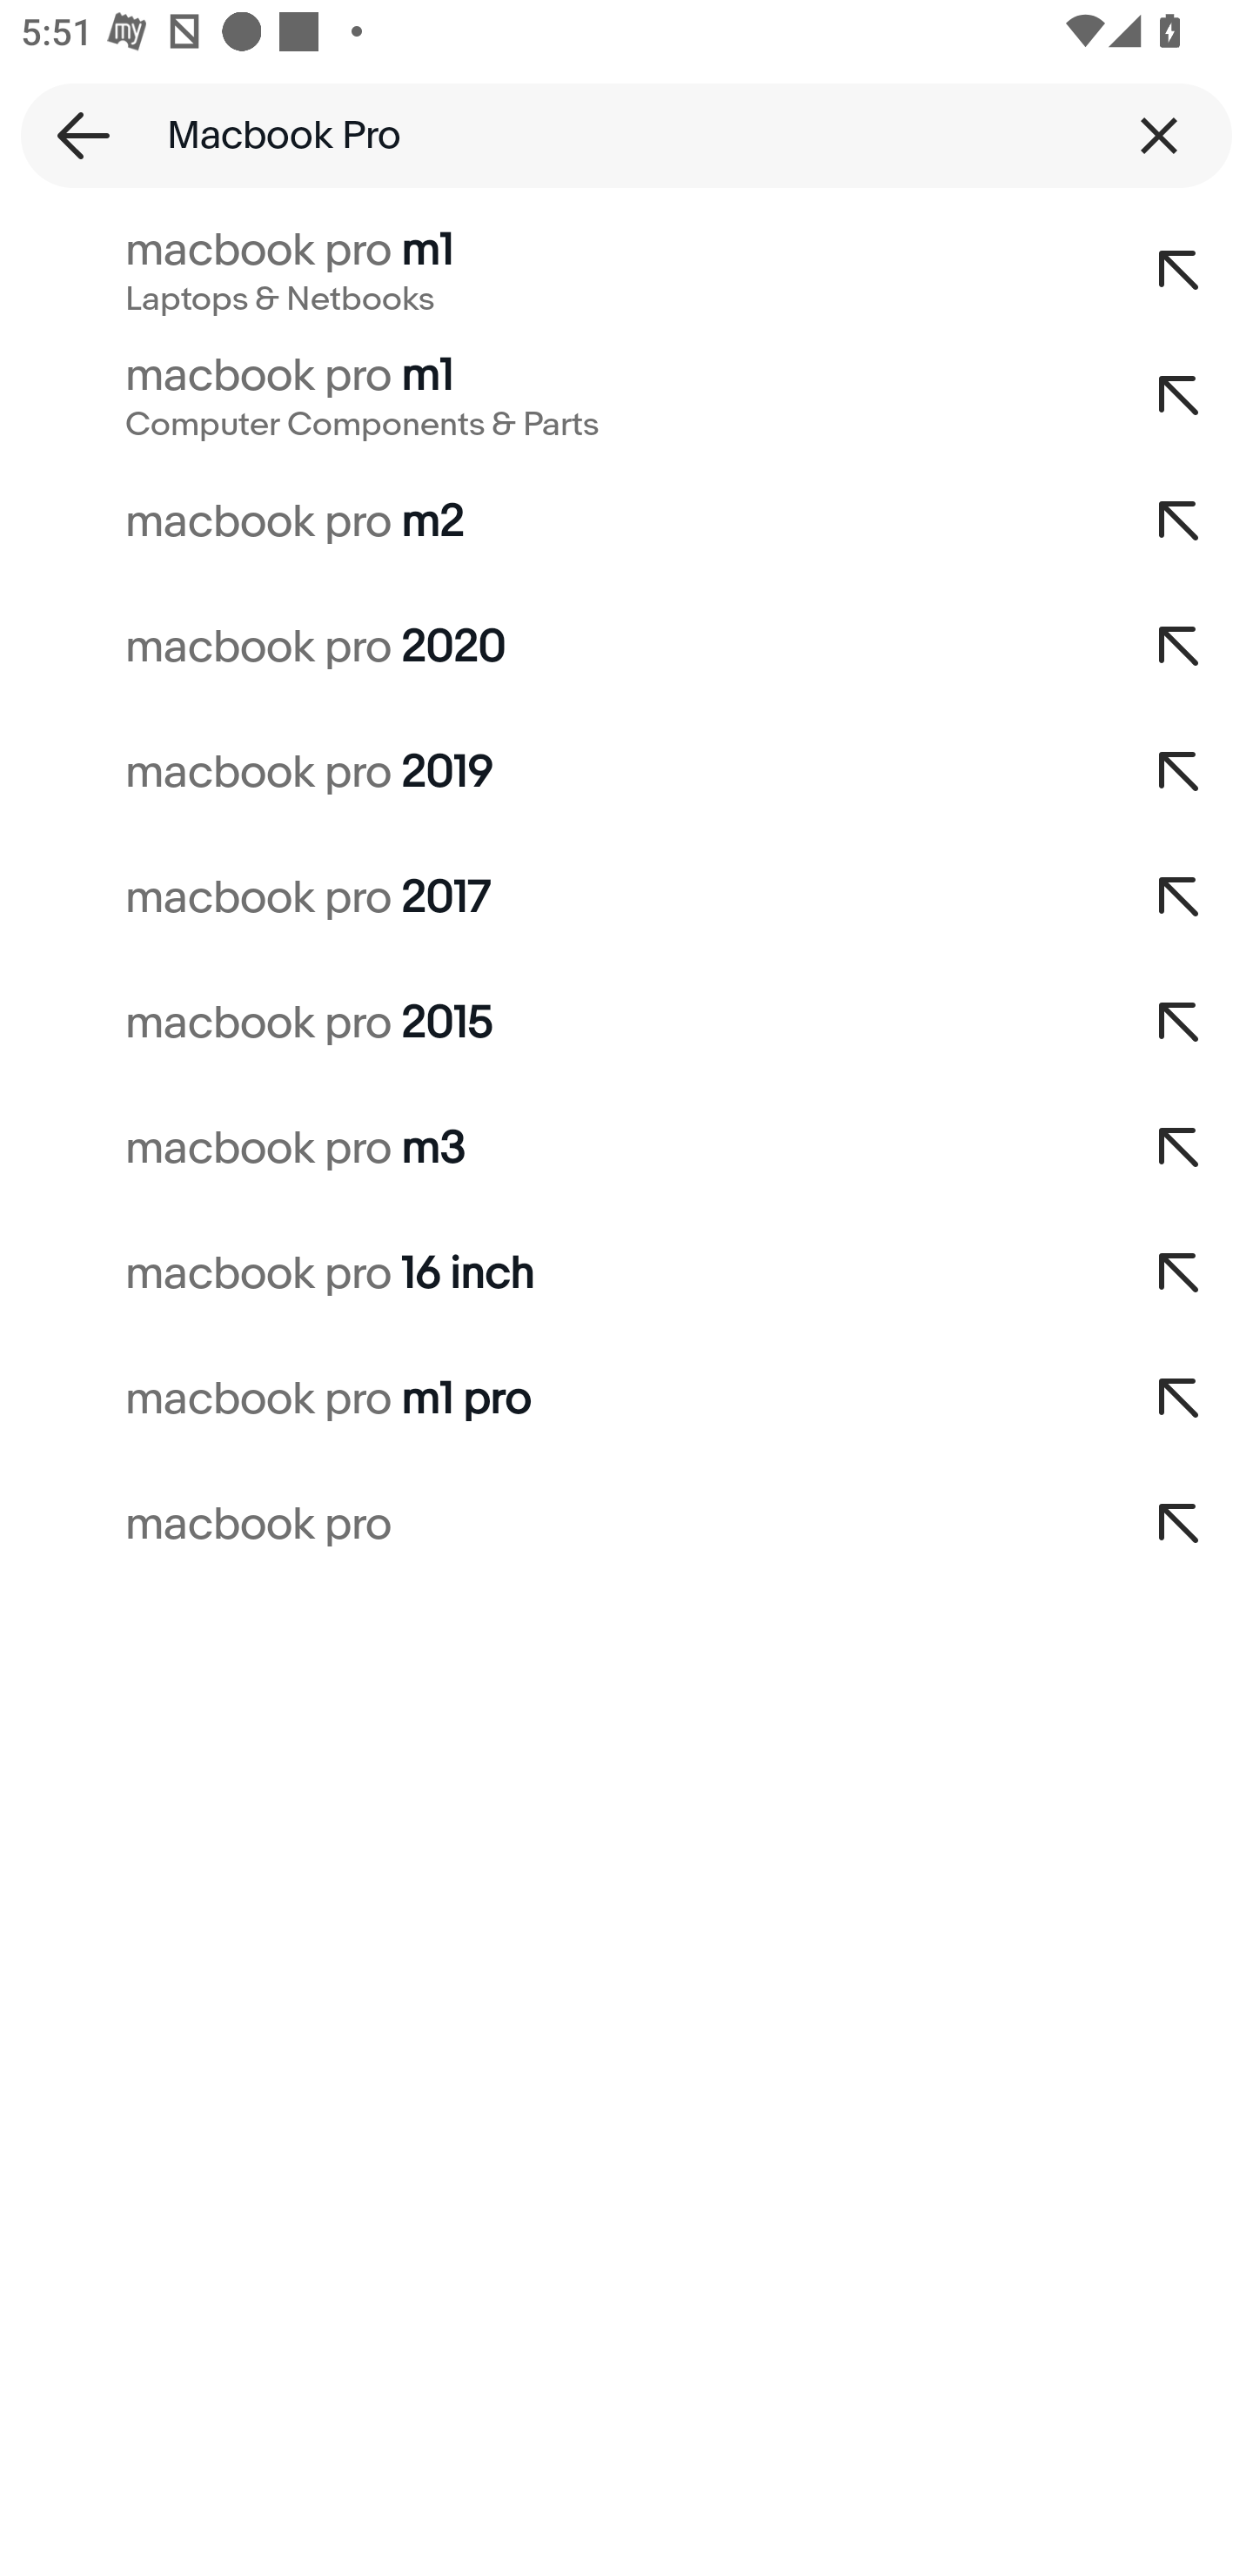  Describe the element at coordinates (553, 1525) in the screenshot. I see `macbook pro` at that location.